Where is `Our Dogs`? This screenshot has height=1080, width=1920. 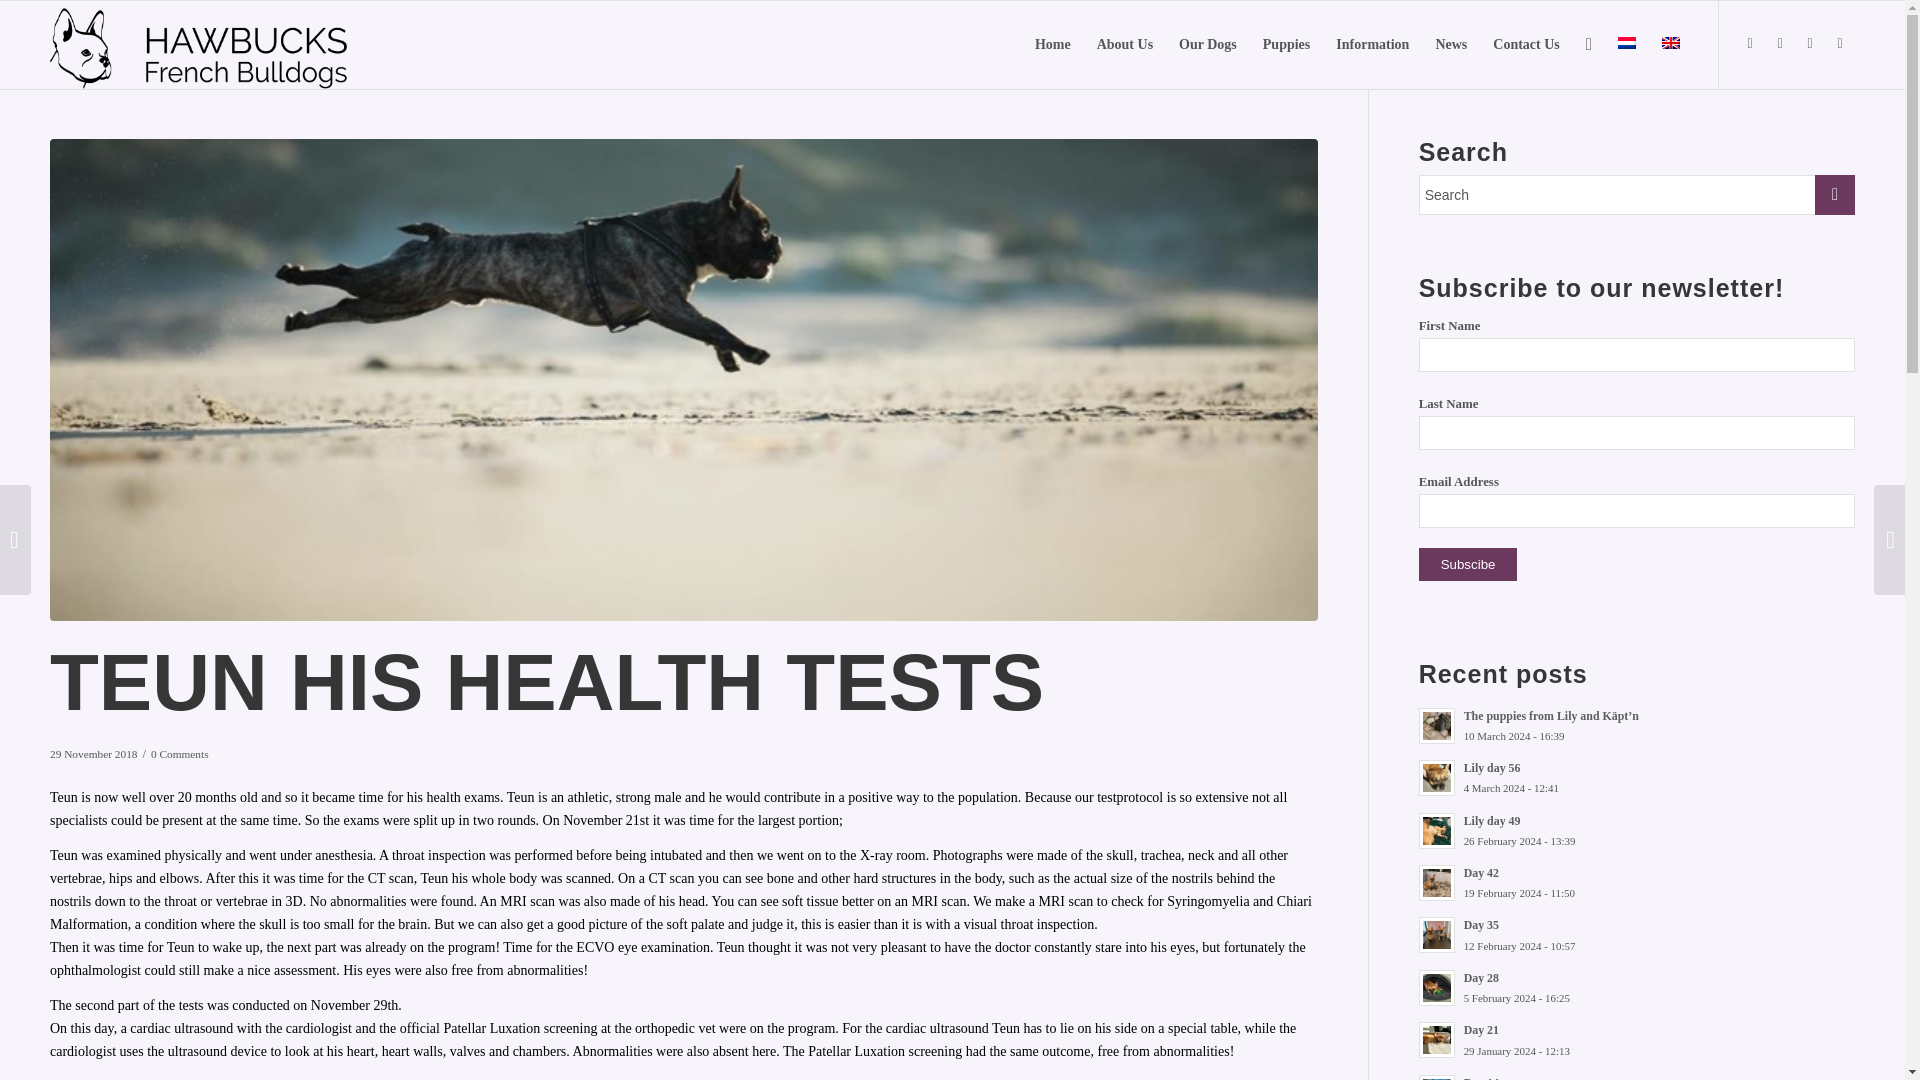 Our Dogs is located at coordinates (1207, 44).